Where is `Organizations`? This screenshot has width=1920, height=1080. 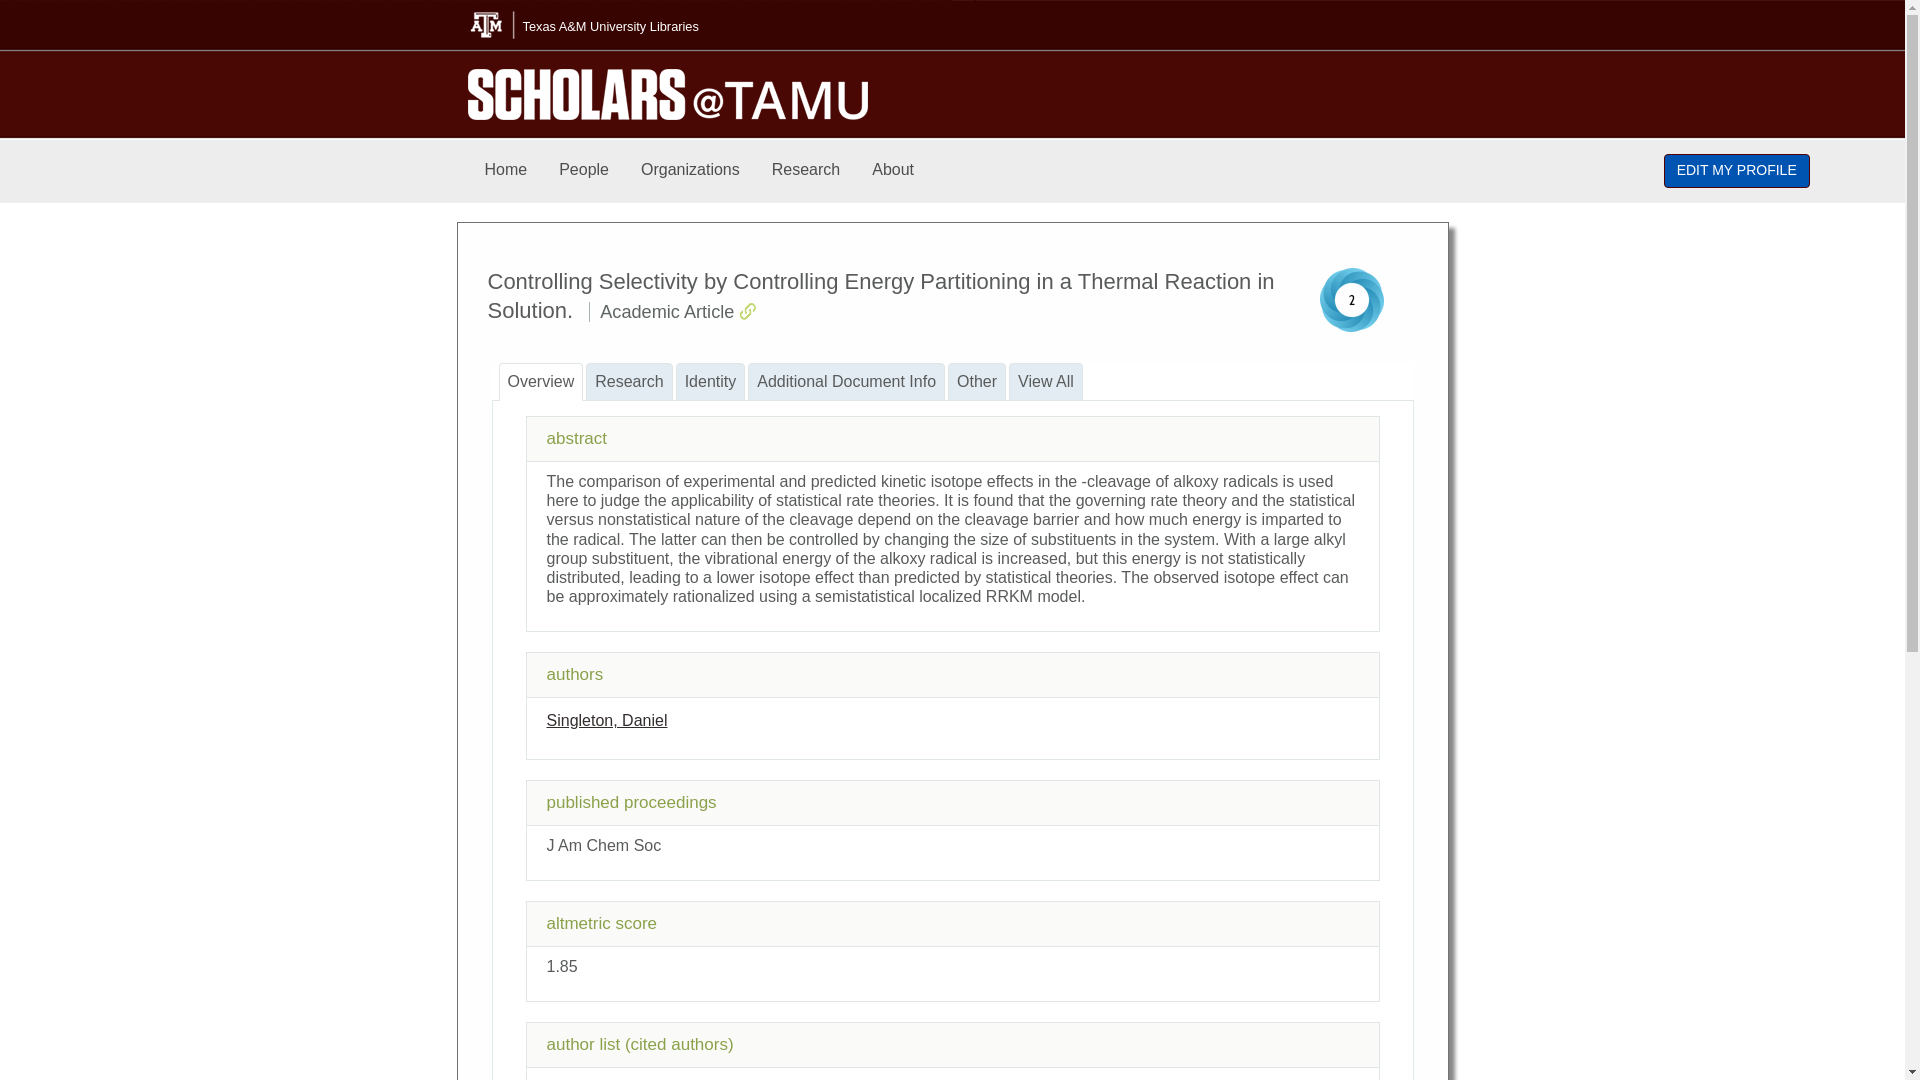 Organizations is located at coordinates (690, 170).